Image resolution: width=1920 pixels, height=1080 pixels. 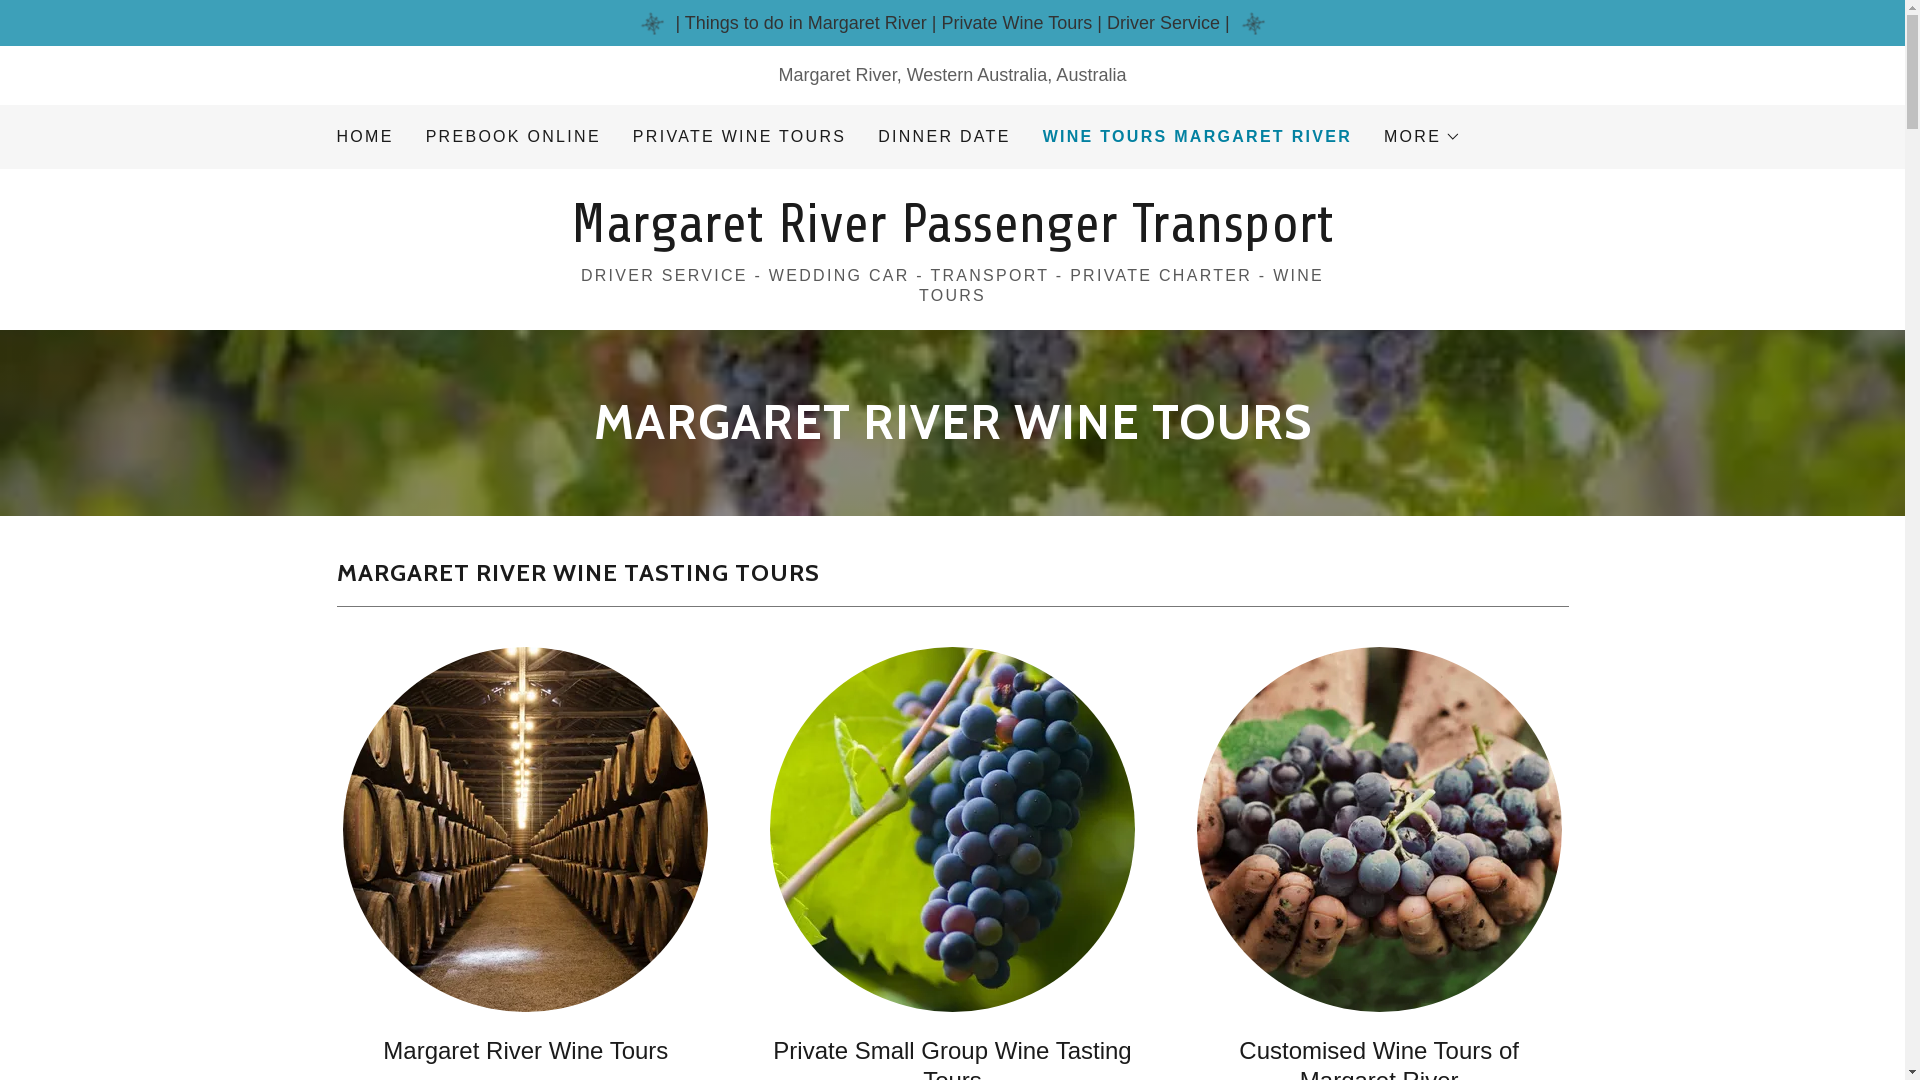 What do you see at coordinates (1198, 137) in the screenshot?
I see `WINE TOURS MARGARET RIVER` at bounding box center [1198, 137].